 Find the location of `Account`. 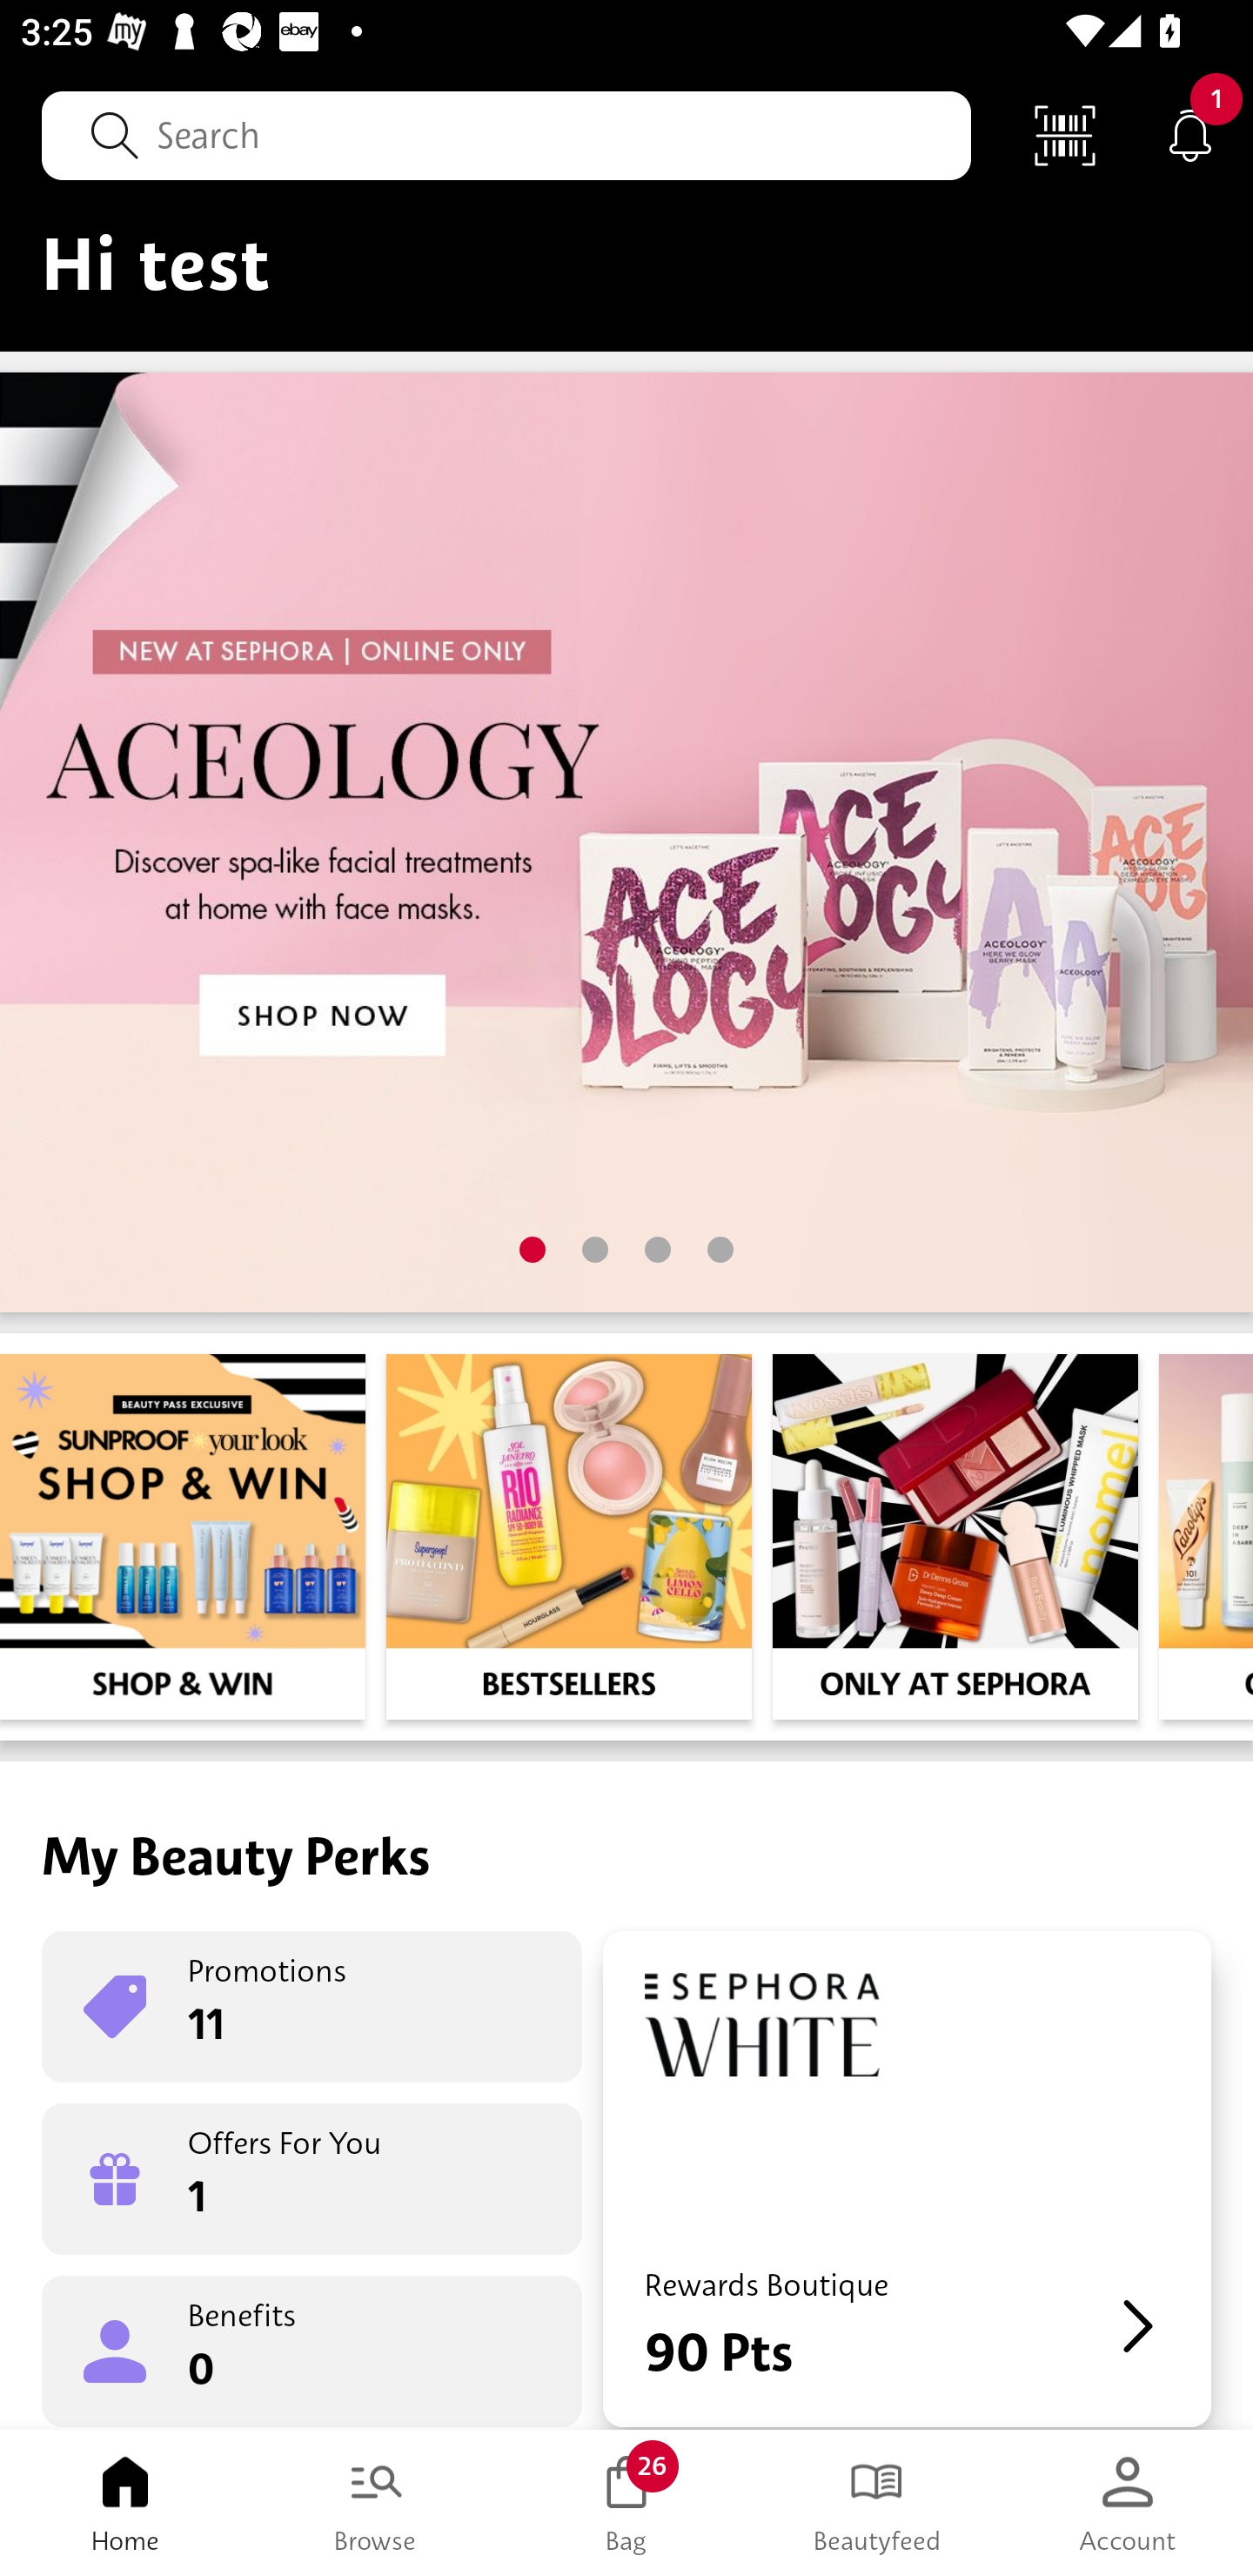

Account is located at coordinates (1128, 2503).